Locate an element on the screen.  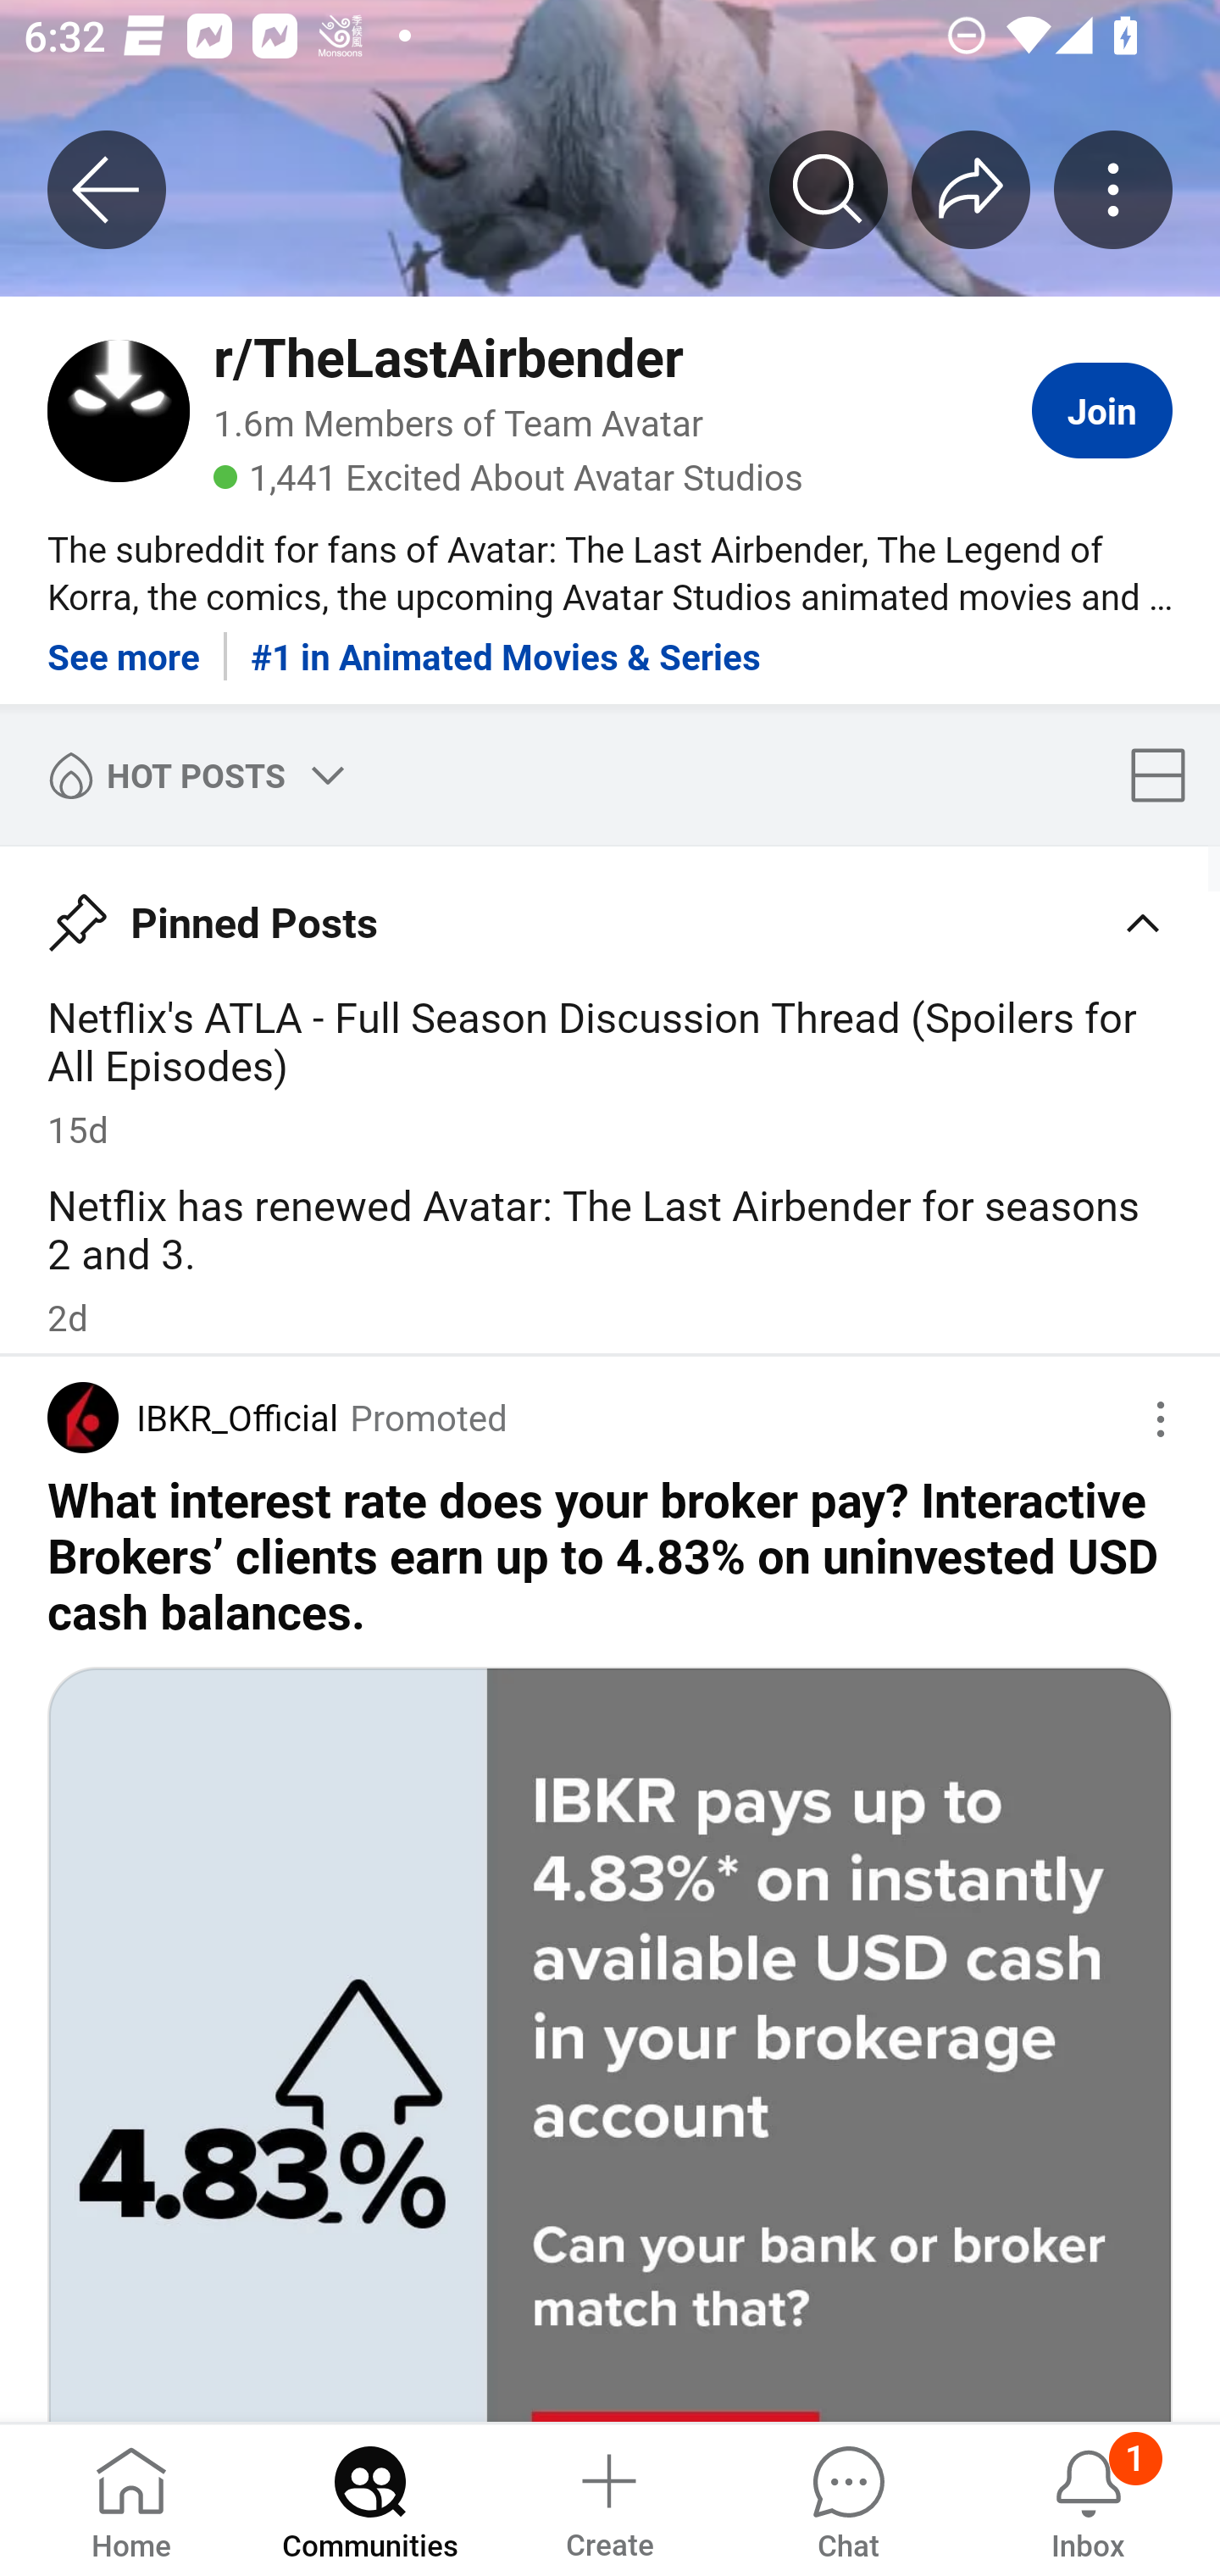
Pin Pinned Posts Caret is located at coordinates (610, 912).